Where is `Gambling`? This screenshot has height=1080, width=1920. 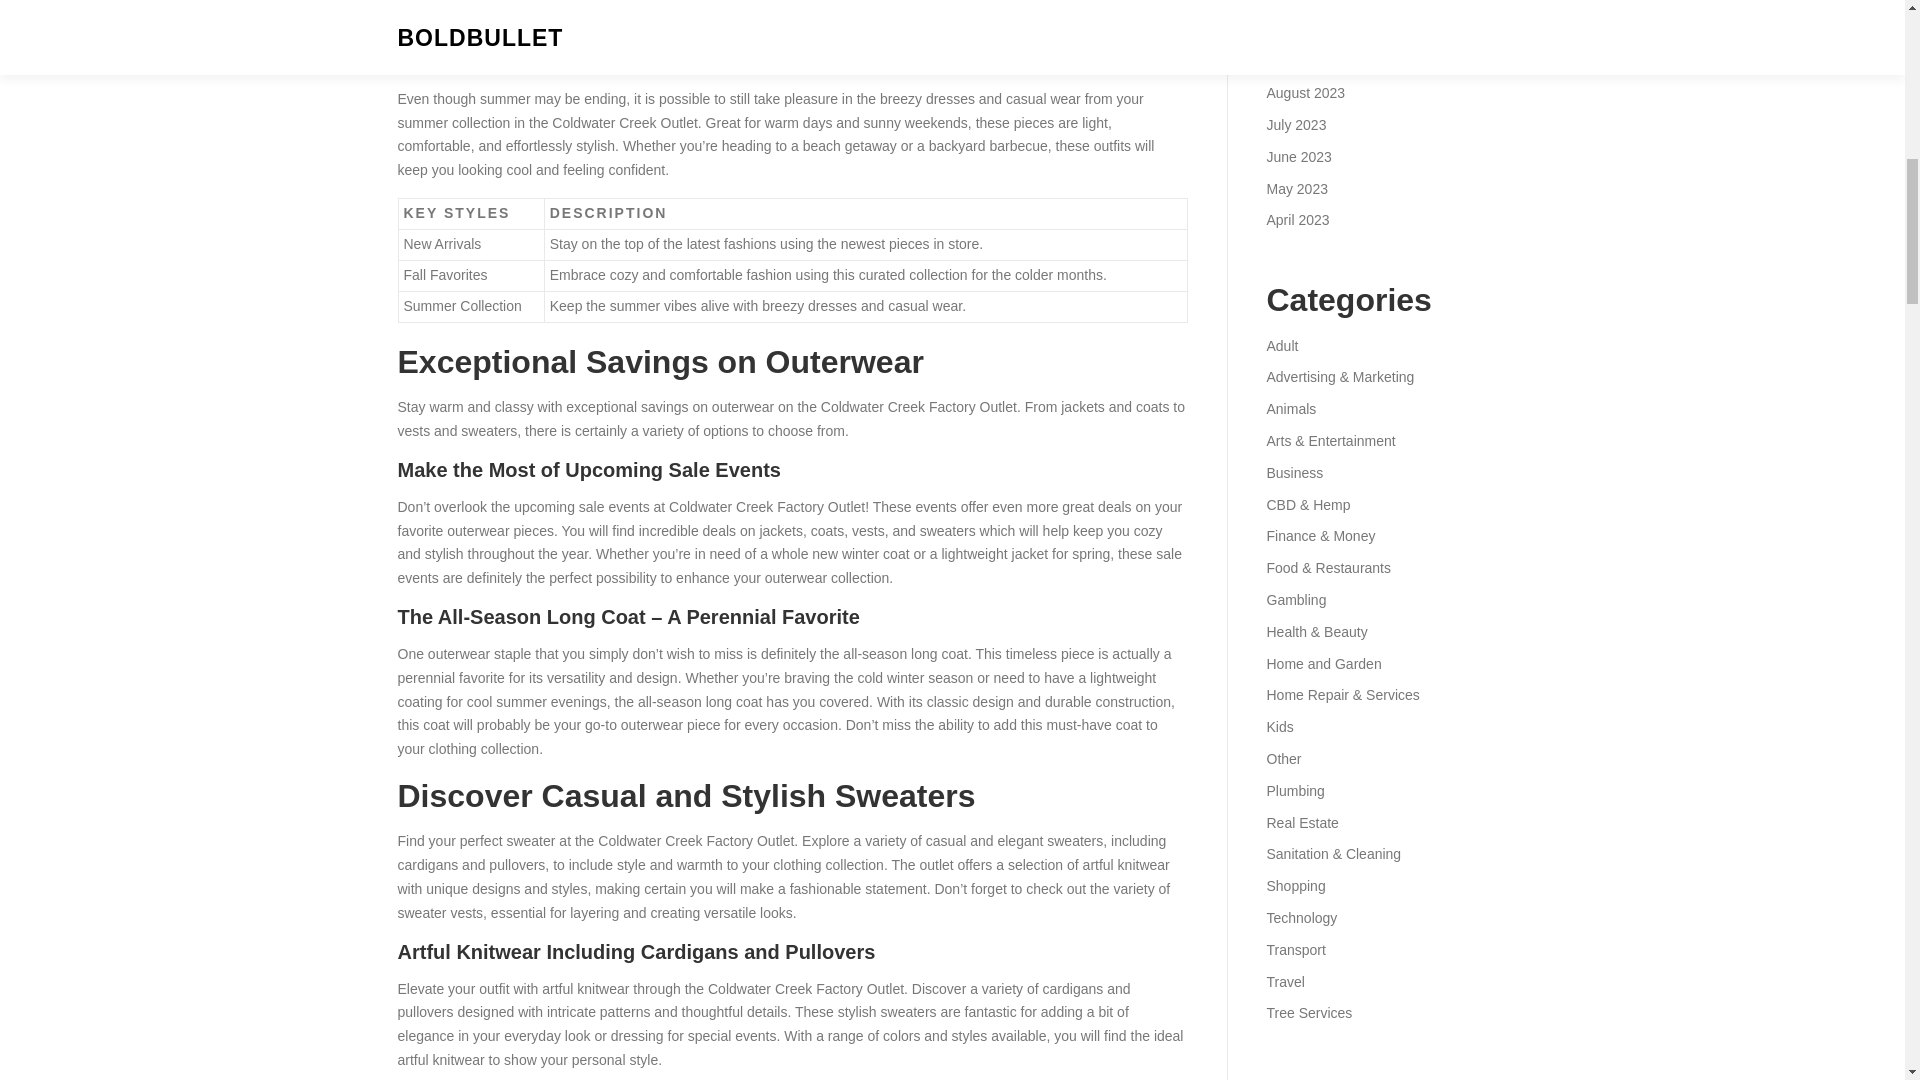 Gambling is located at coordinates (1296, 600).